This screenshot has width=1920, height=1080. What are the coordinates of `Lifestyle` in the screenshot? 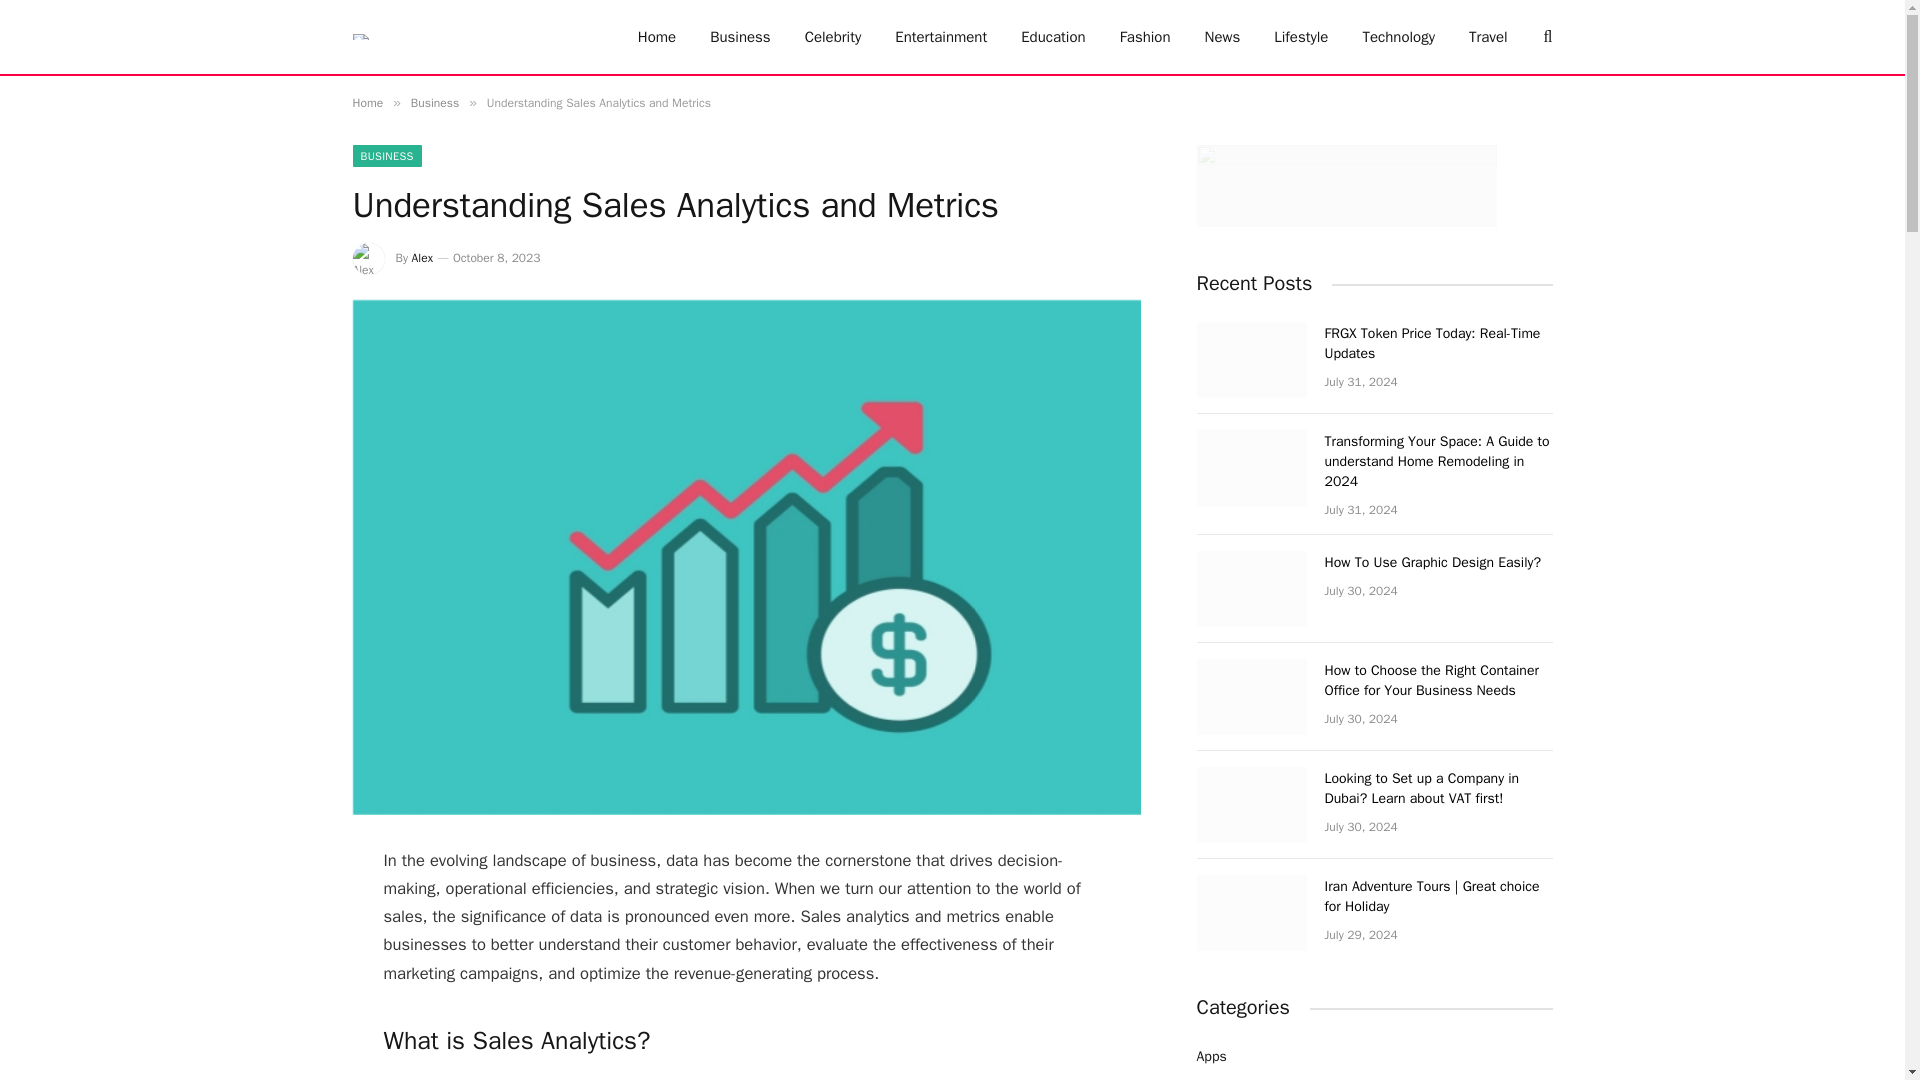 It's located at (1301, 37).